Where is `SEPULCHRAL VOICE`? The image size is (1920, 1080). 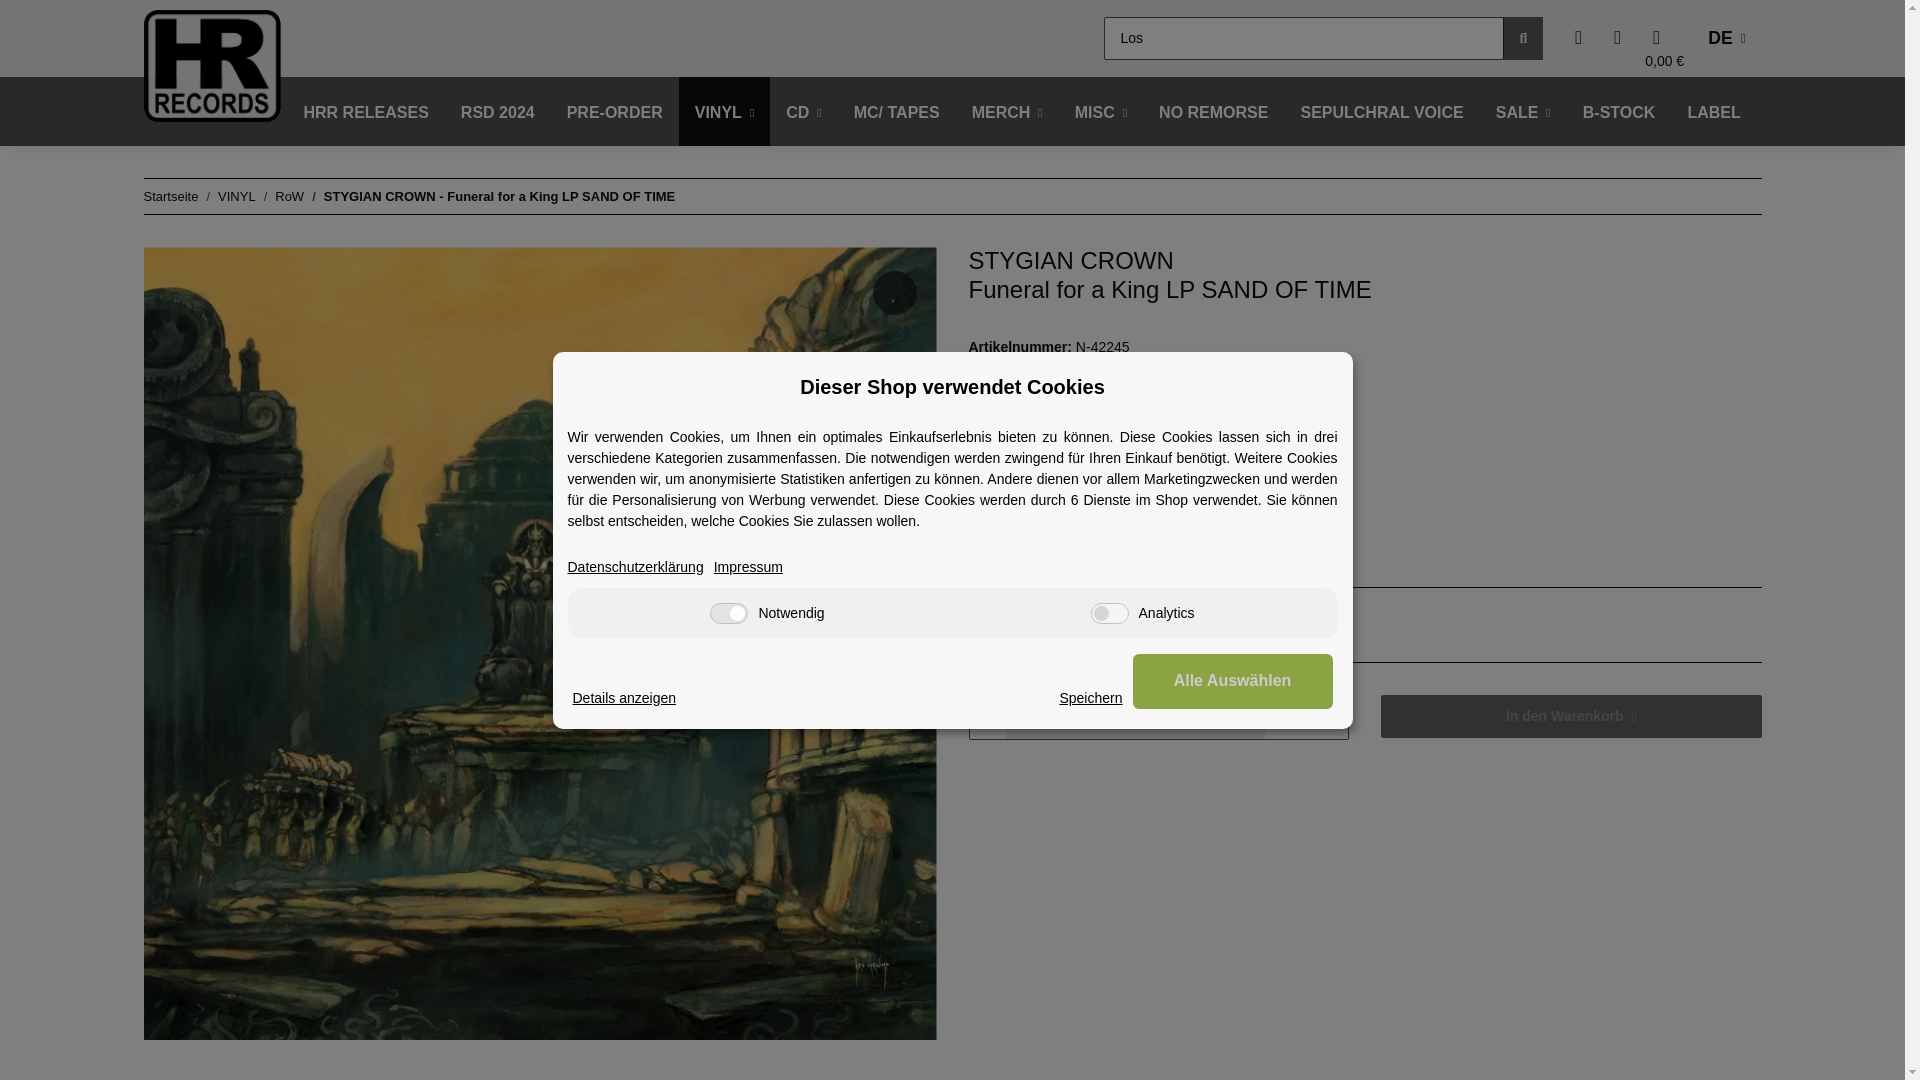 SEPULCHRAL VOICE is located at coordinates (1381, 112).